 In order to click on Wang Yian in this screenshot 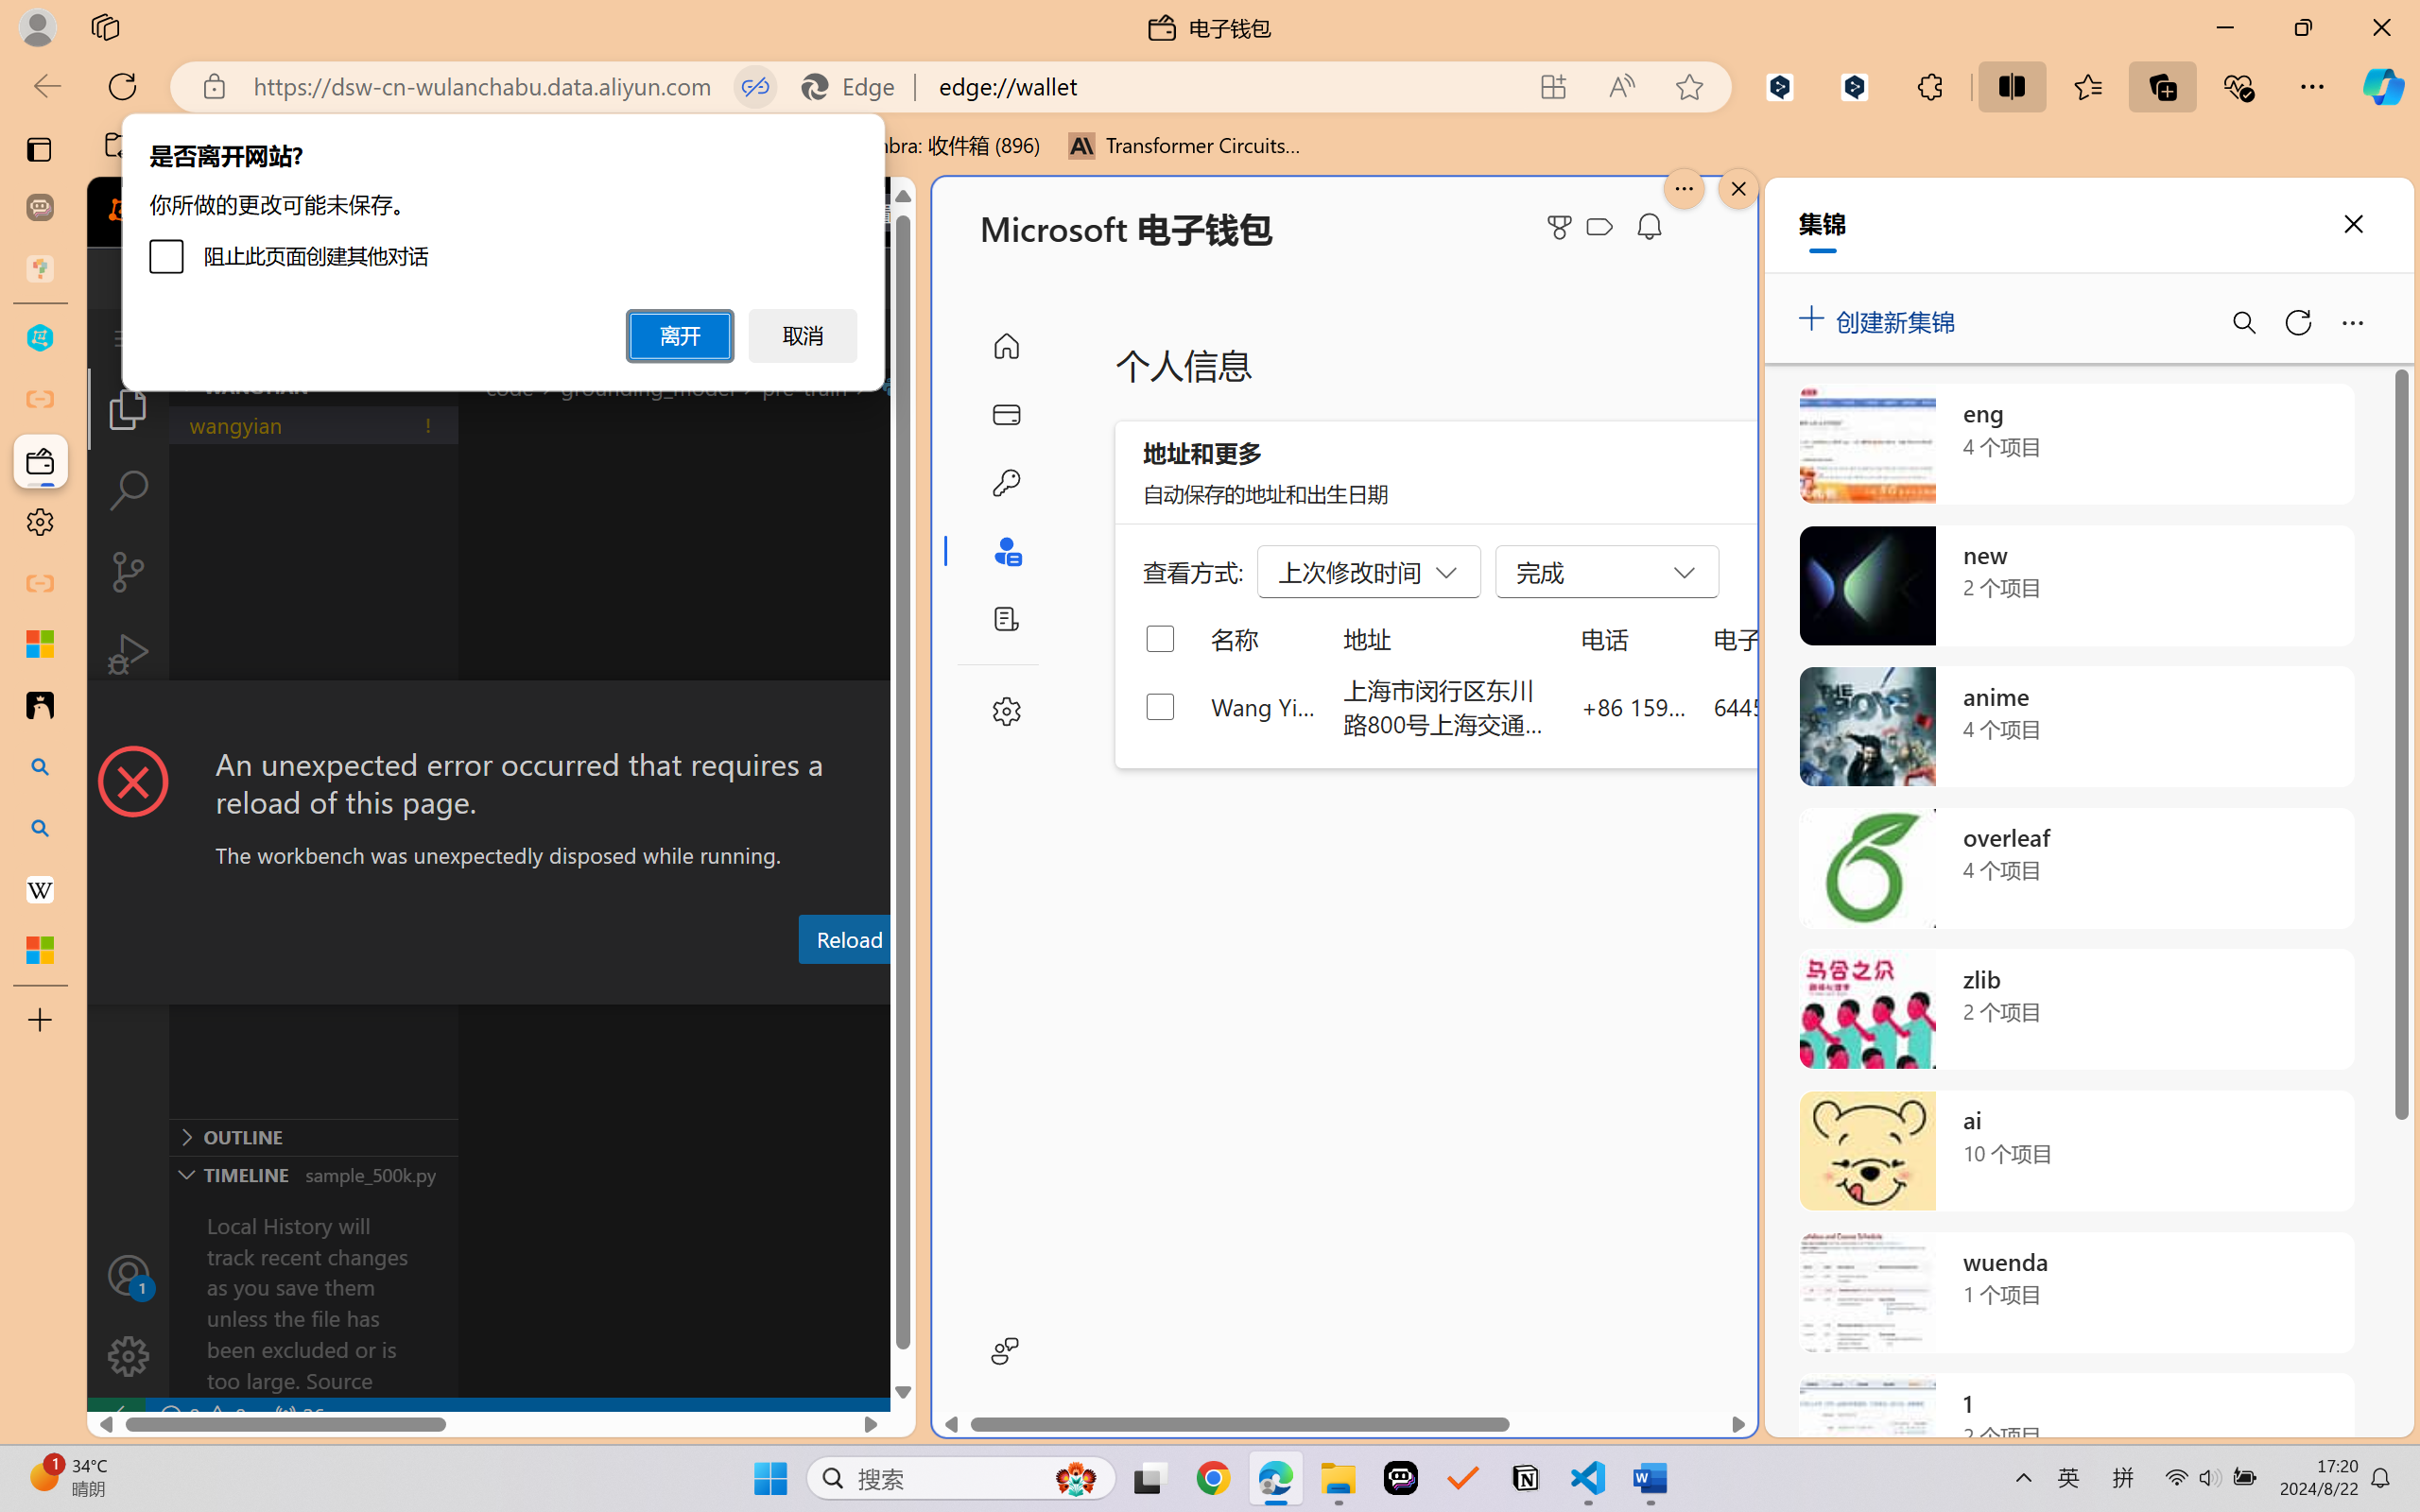, I will do `click(1265, 706)`.